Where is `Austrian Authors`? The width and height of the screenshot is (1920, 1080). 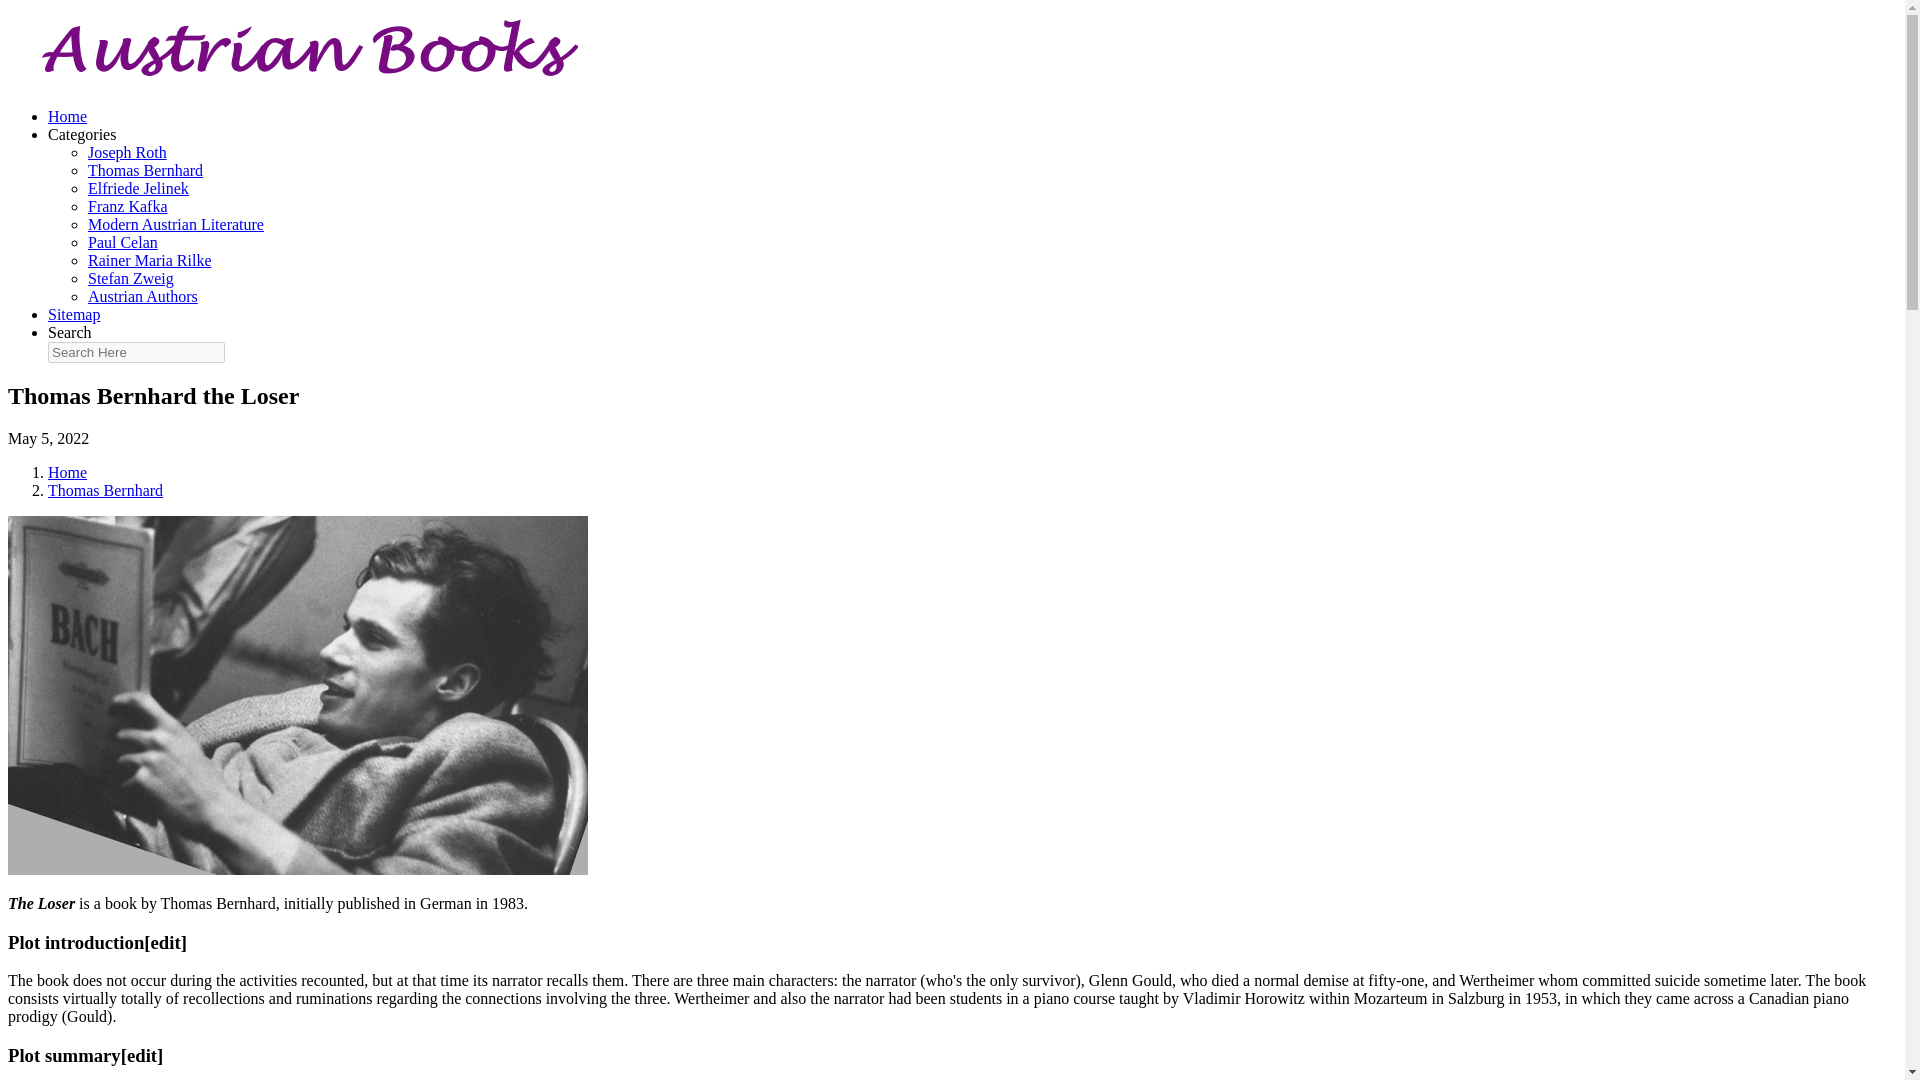
Austrian Authors is located at coordinates (142, 296).